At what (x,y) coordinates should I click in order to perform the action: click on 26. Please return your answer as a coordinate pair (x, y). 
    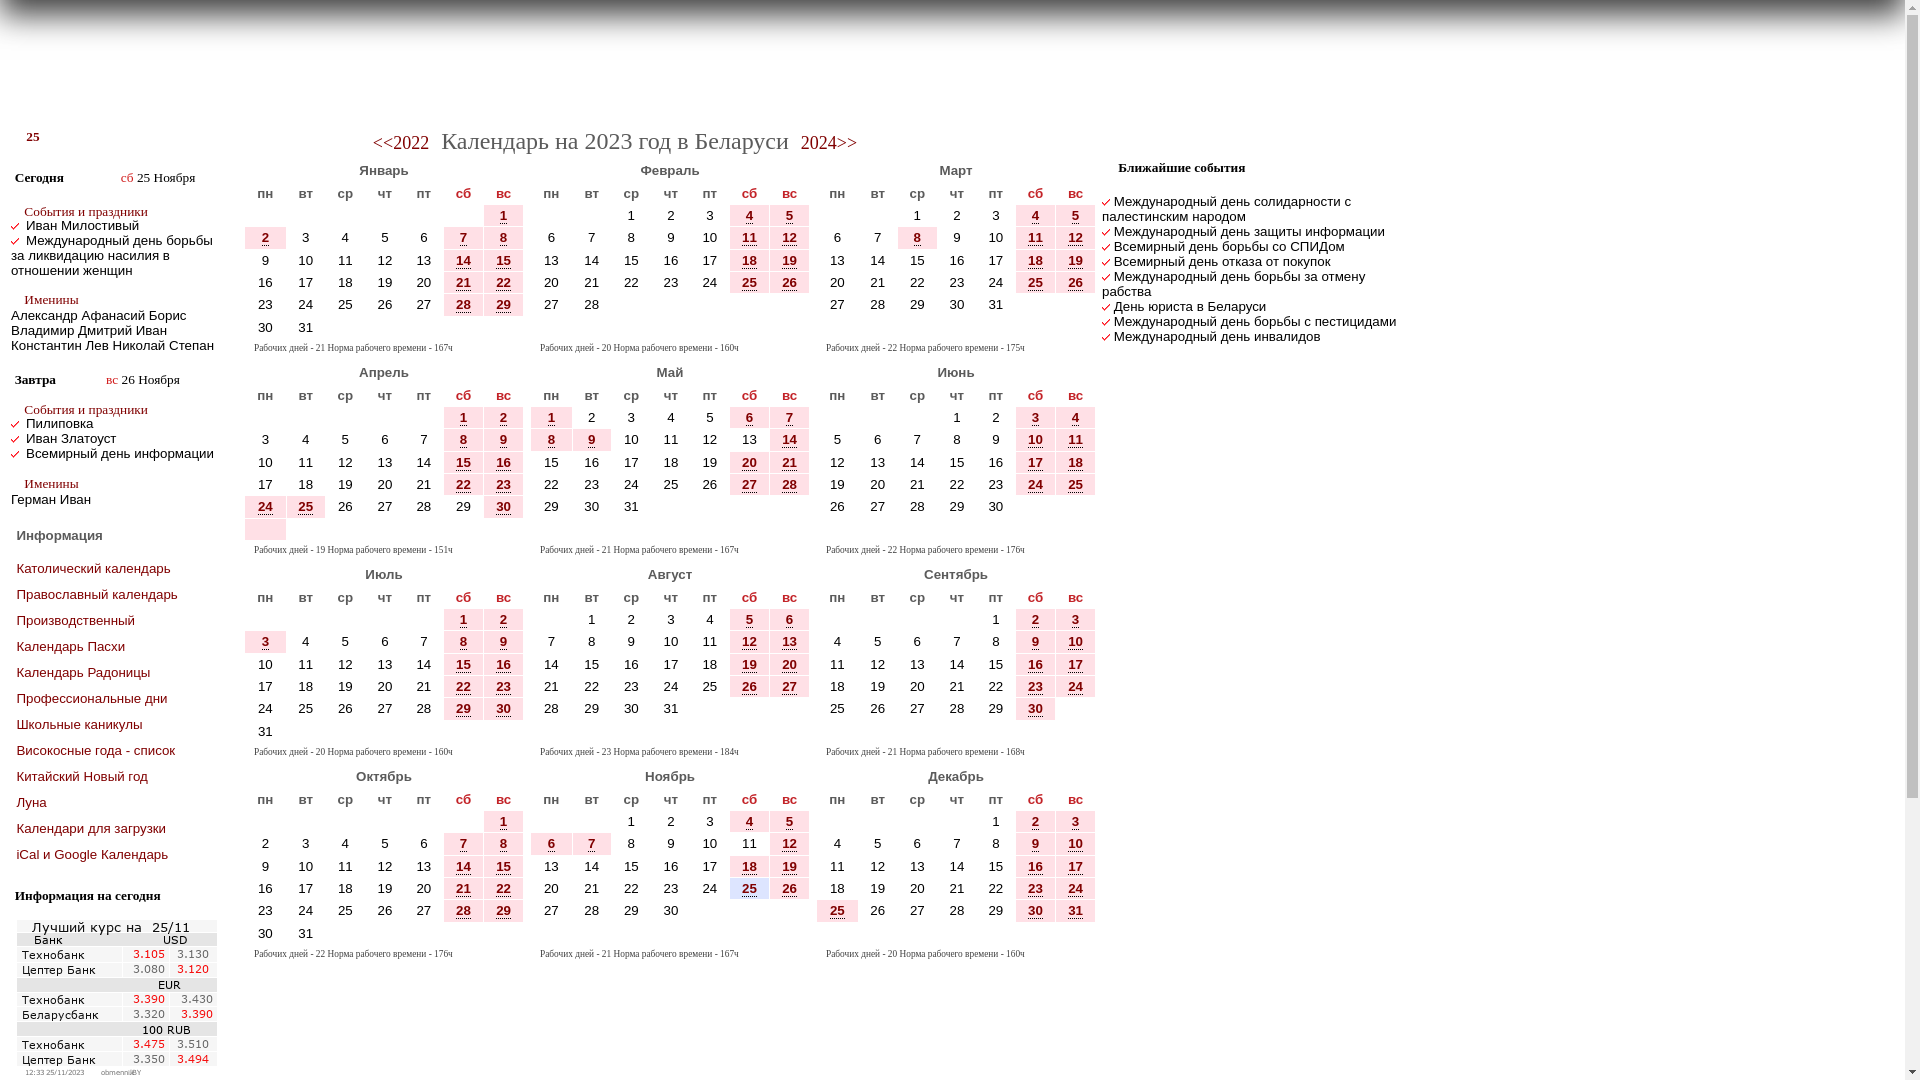
    Looking at the image, I should click on (346, 506).